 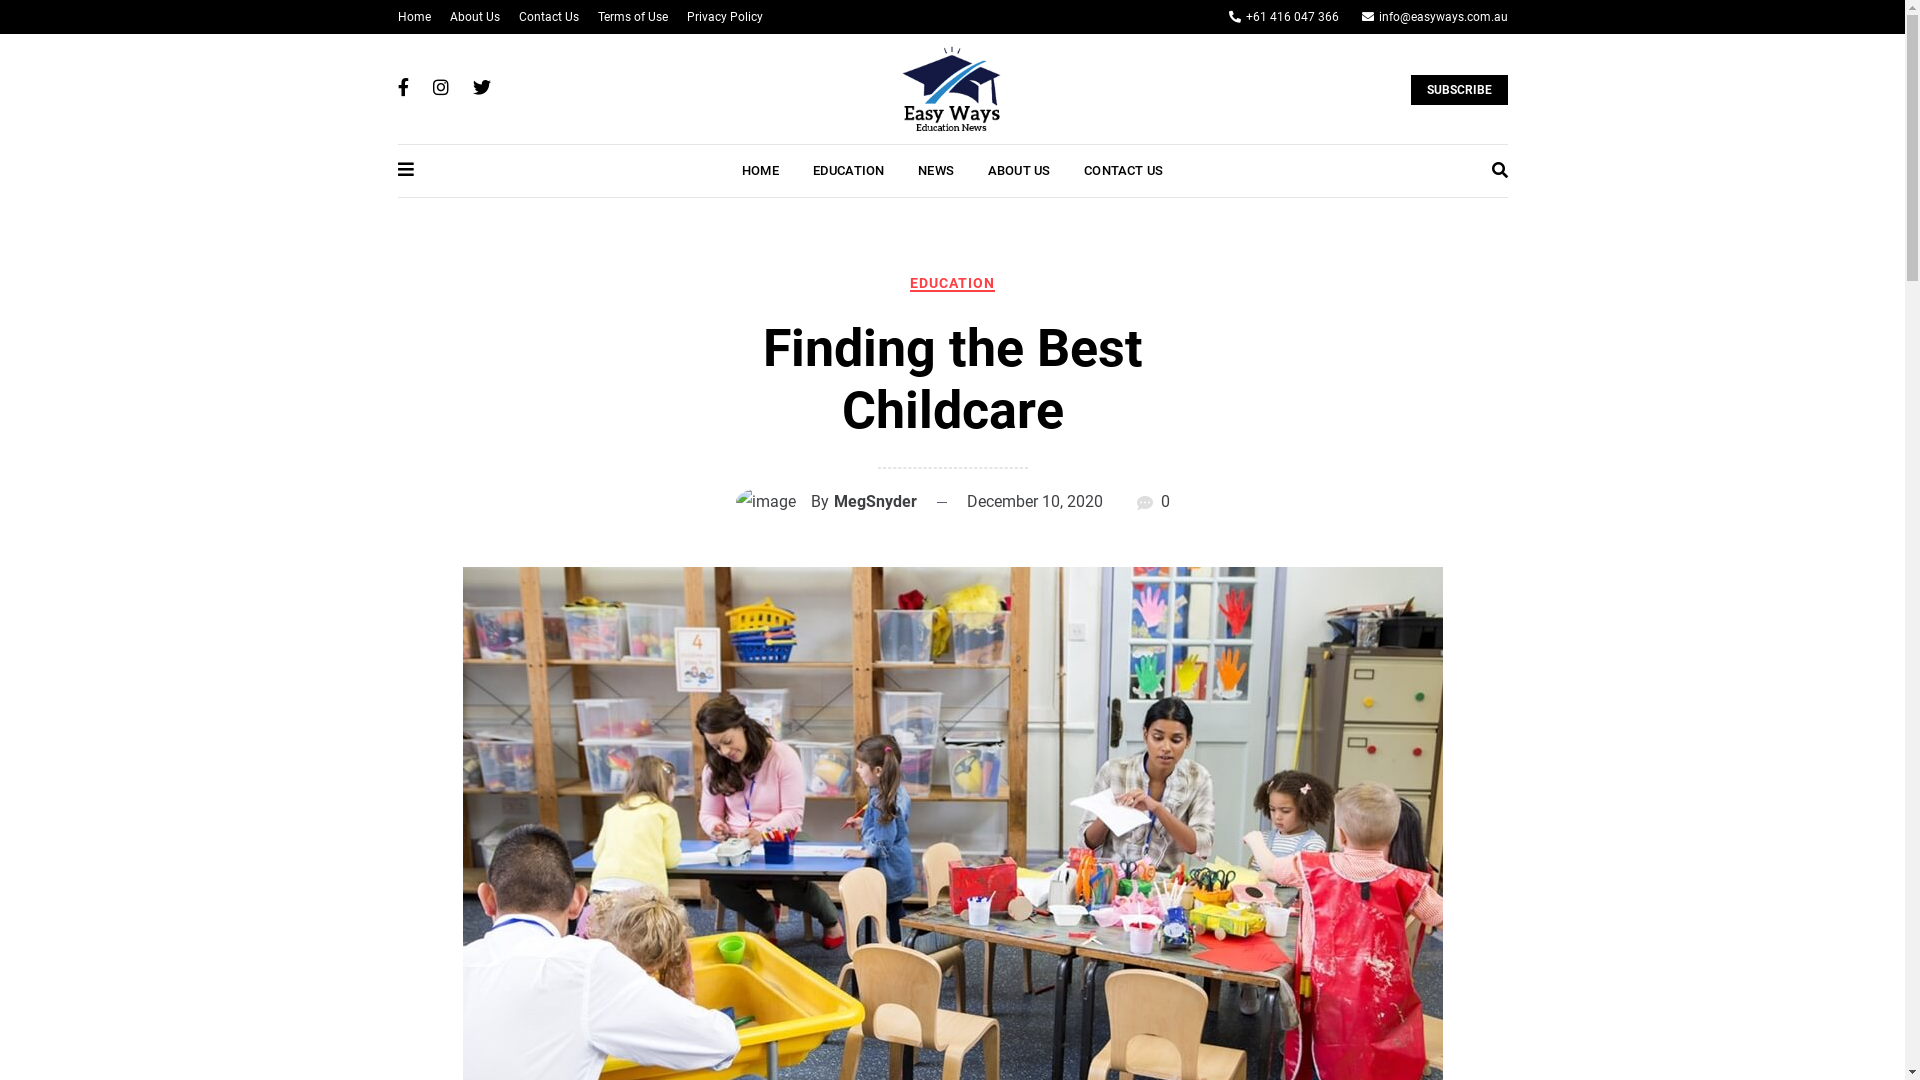 What do you see at coordinates (1164, 502) in the screenshot?
I see `0` at bounding box center [1164, 502].